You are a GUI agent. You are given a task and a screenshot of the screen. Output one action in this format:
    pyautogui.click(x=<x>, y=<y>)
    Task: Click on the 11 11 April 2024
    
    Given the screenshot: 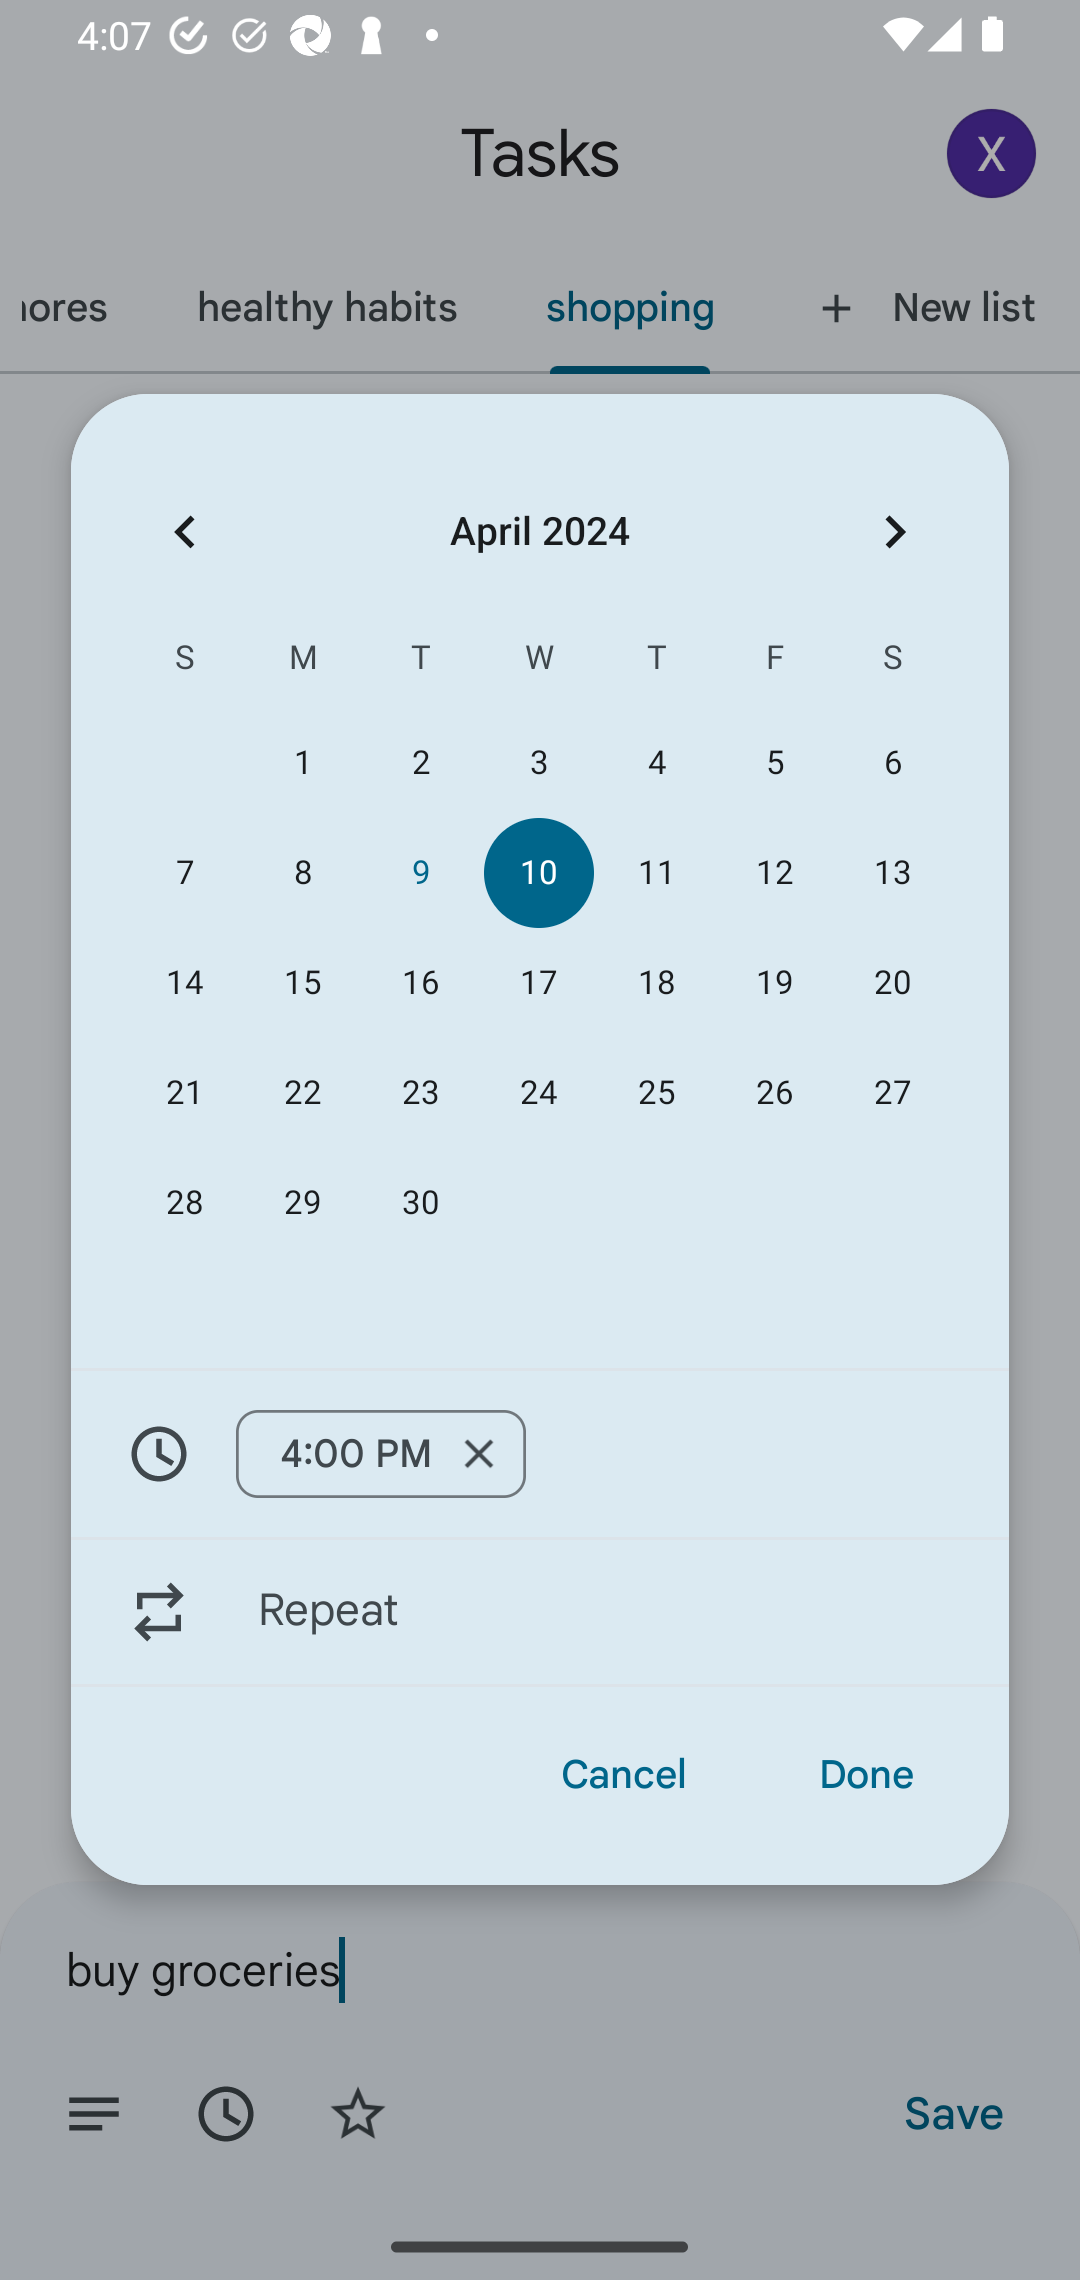 What is the action you would take?
    pyautogui.click(x=657, y=872)
    